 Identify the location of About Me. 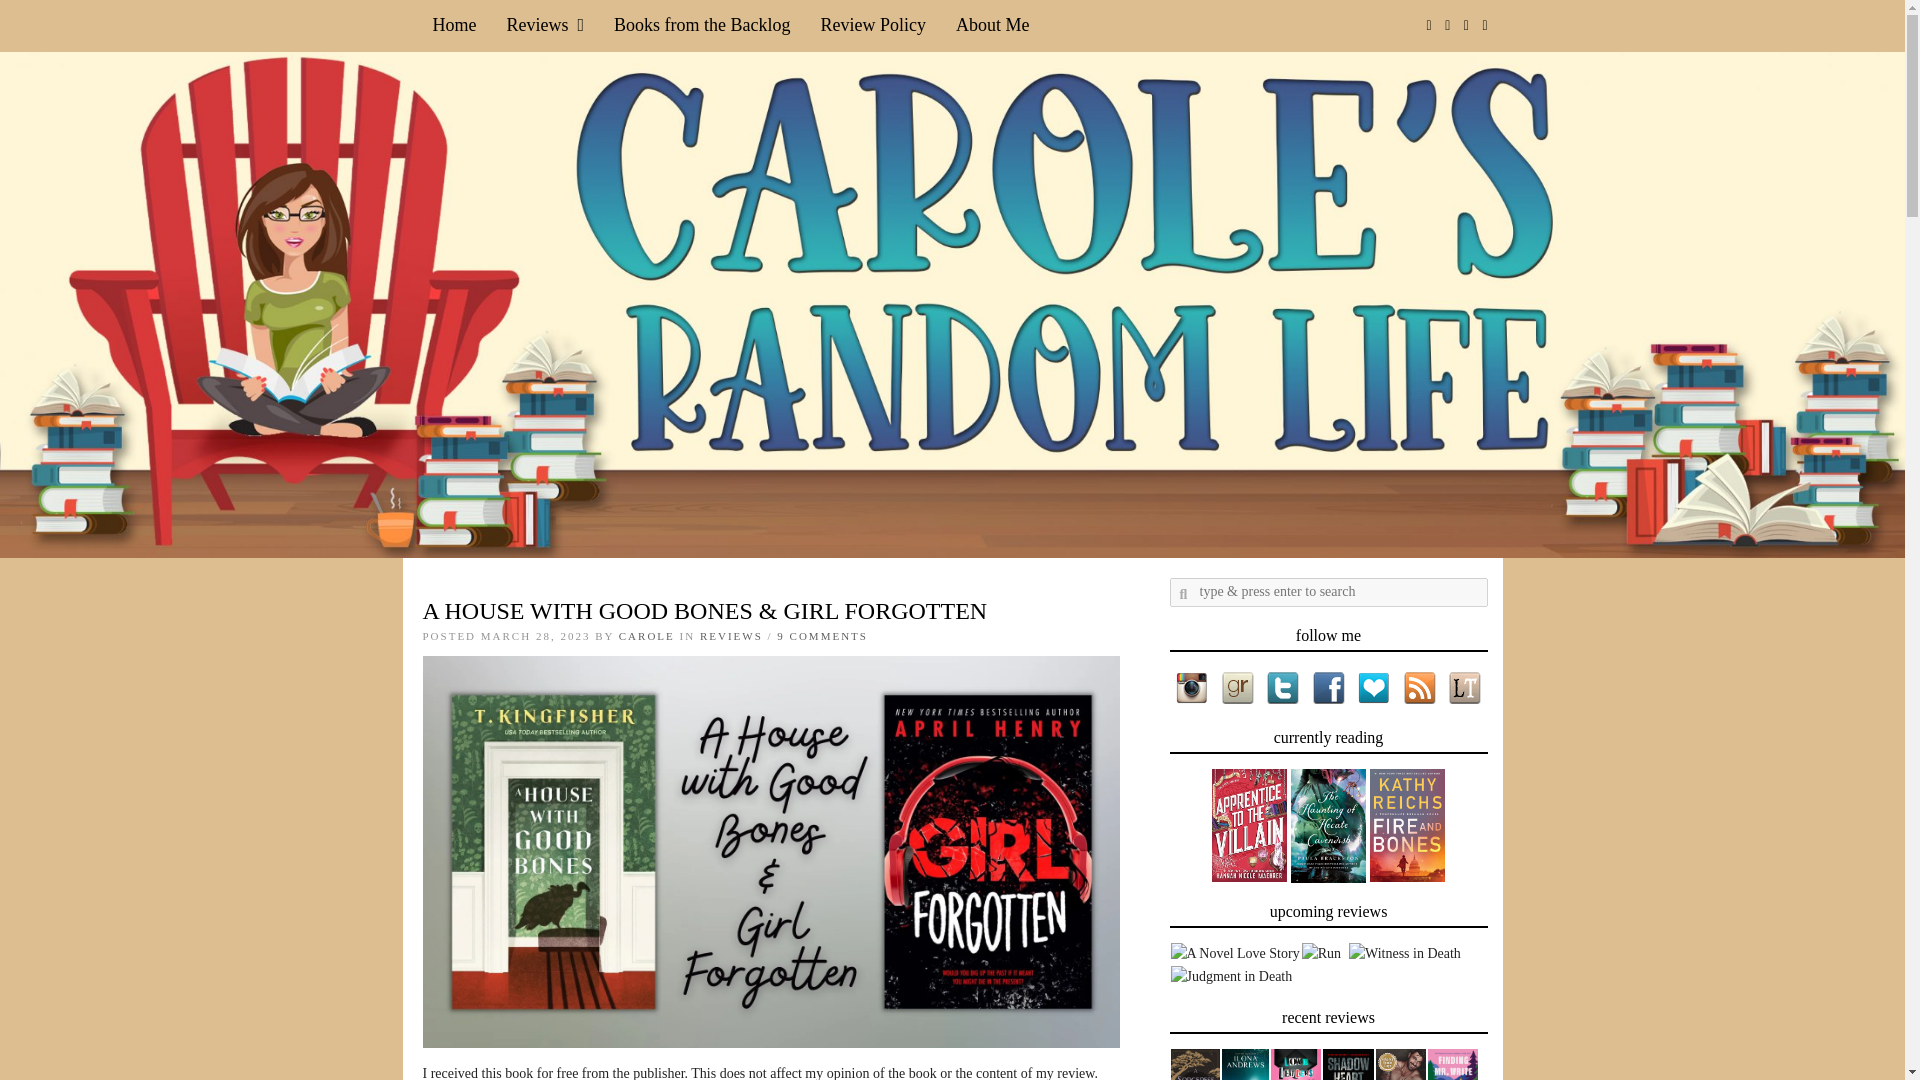
(992, 25).